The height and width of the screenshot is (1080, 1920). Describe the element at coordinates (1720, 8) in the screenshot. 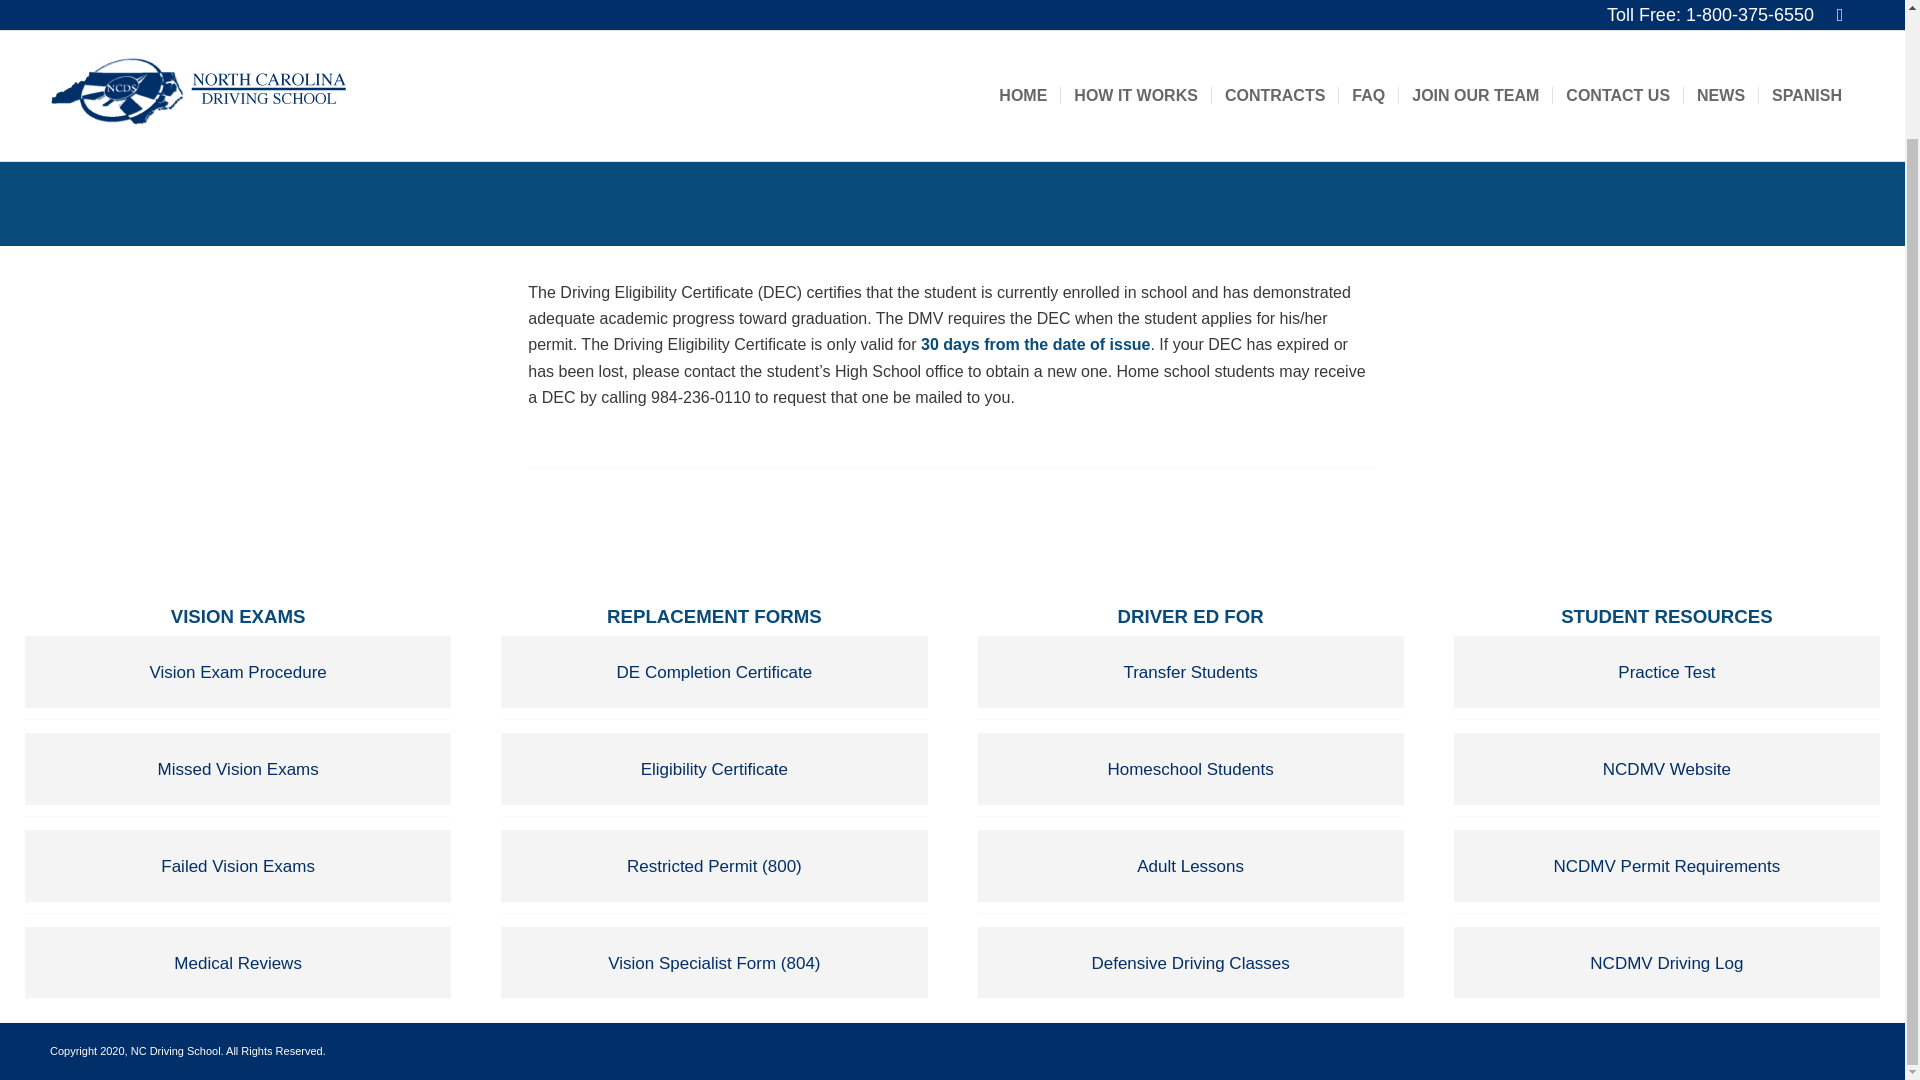

I see `NEWS` at that location.